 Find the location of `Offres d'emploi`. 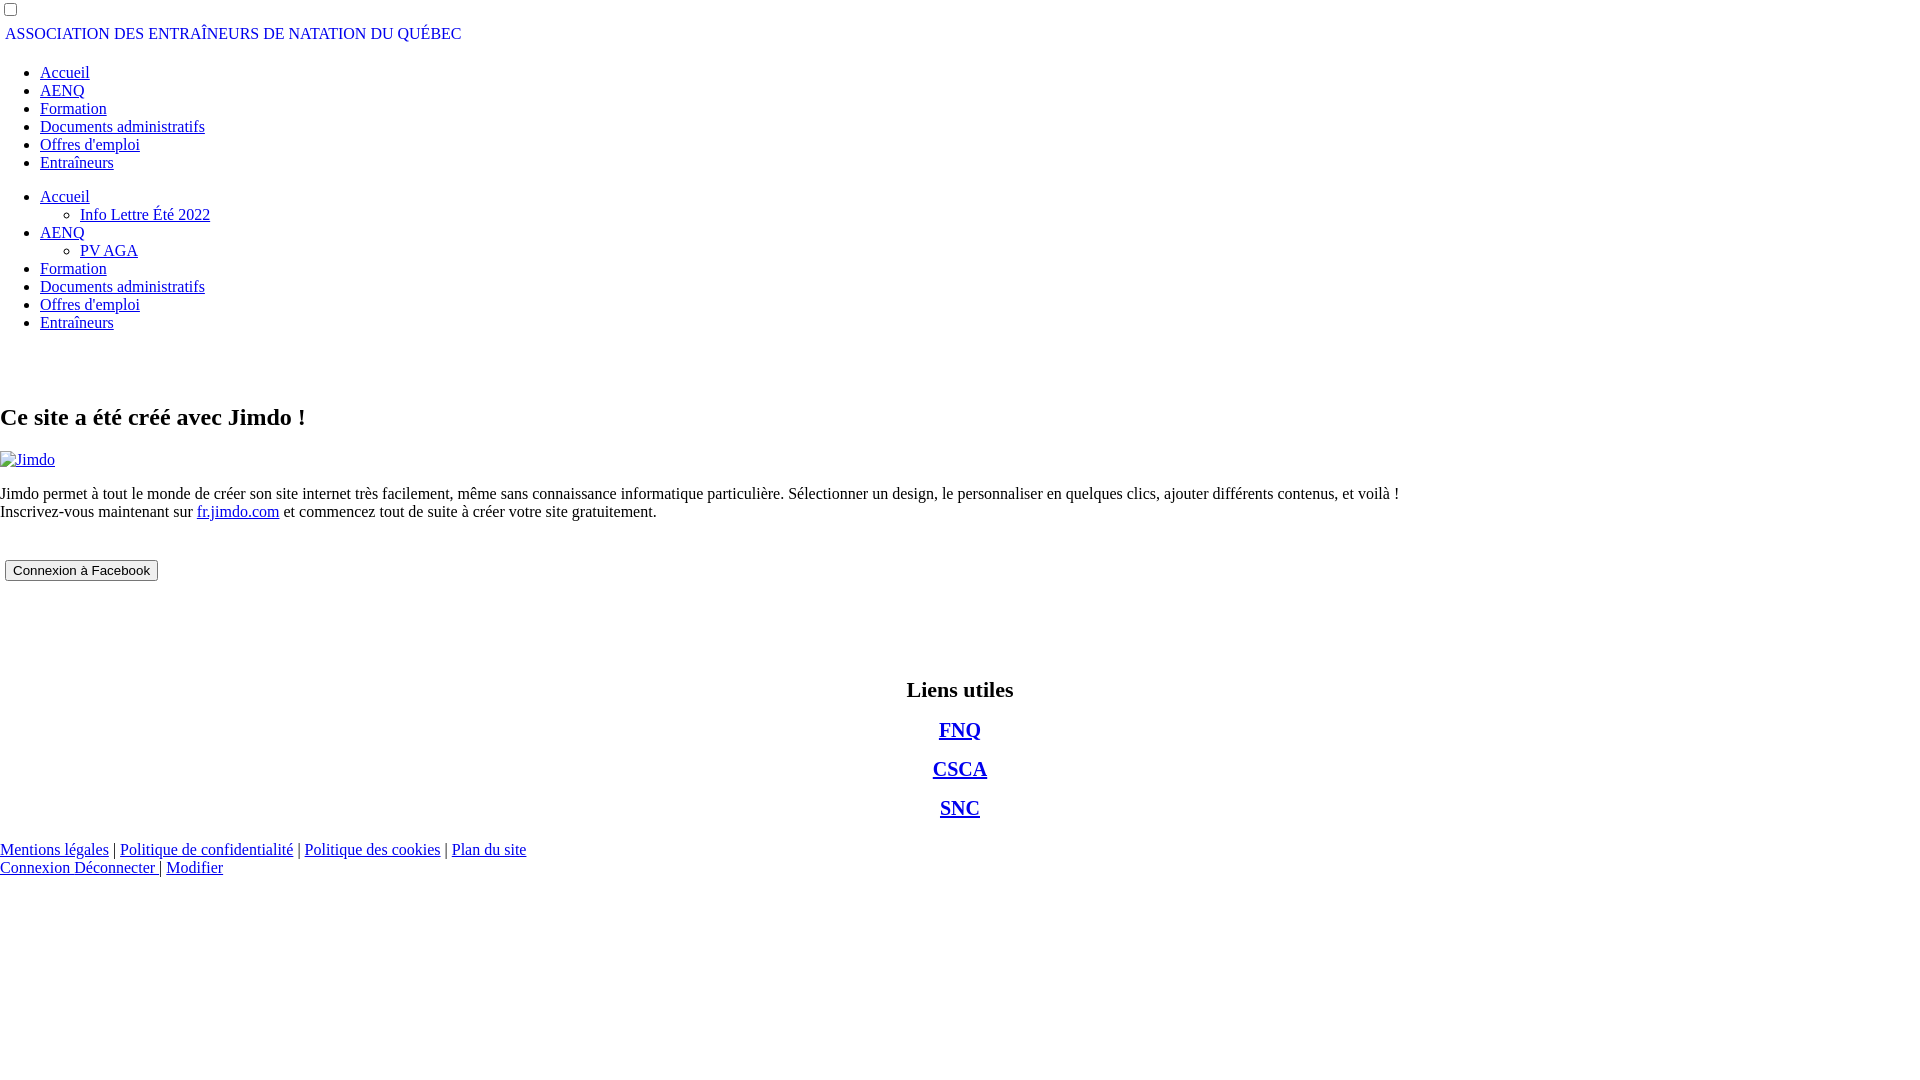

Offres d'emploi is located at coordinates (90, 144).